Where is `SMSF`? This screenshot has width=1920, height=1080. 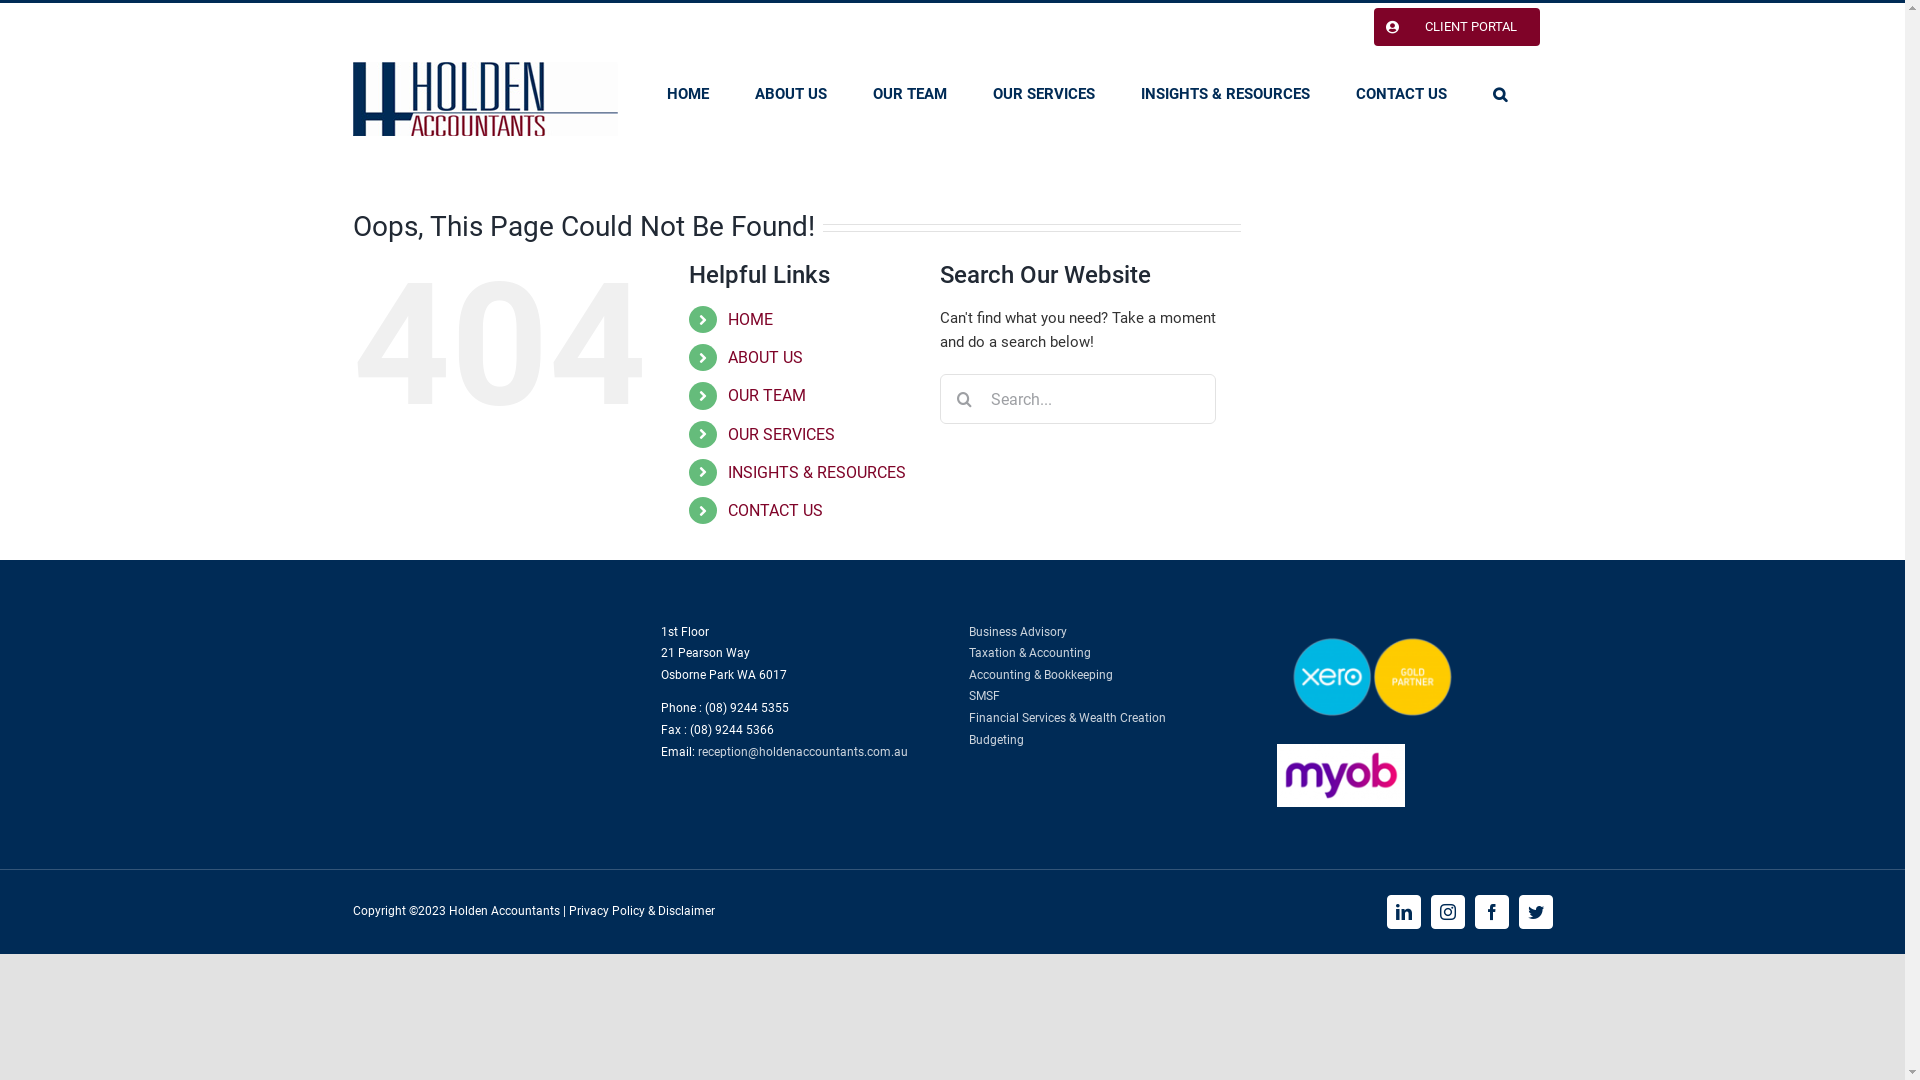
SMSF is located at coordinates (983, 696).